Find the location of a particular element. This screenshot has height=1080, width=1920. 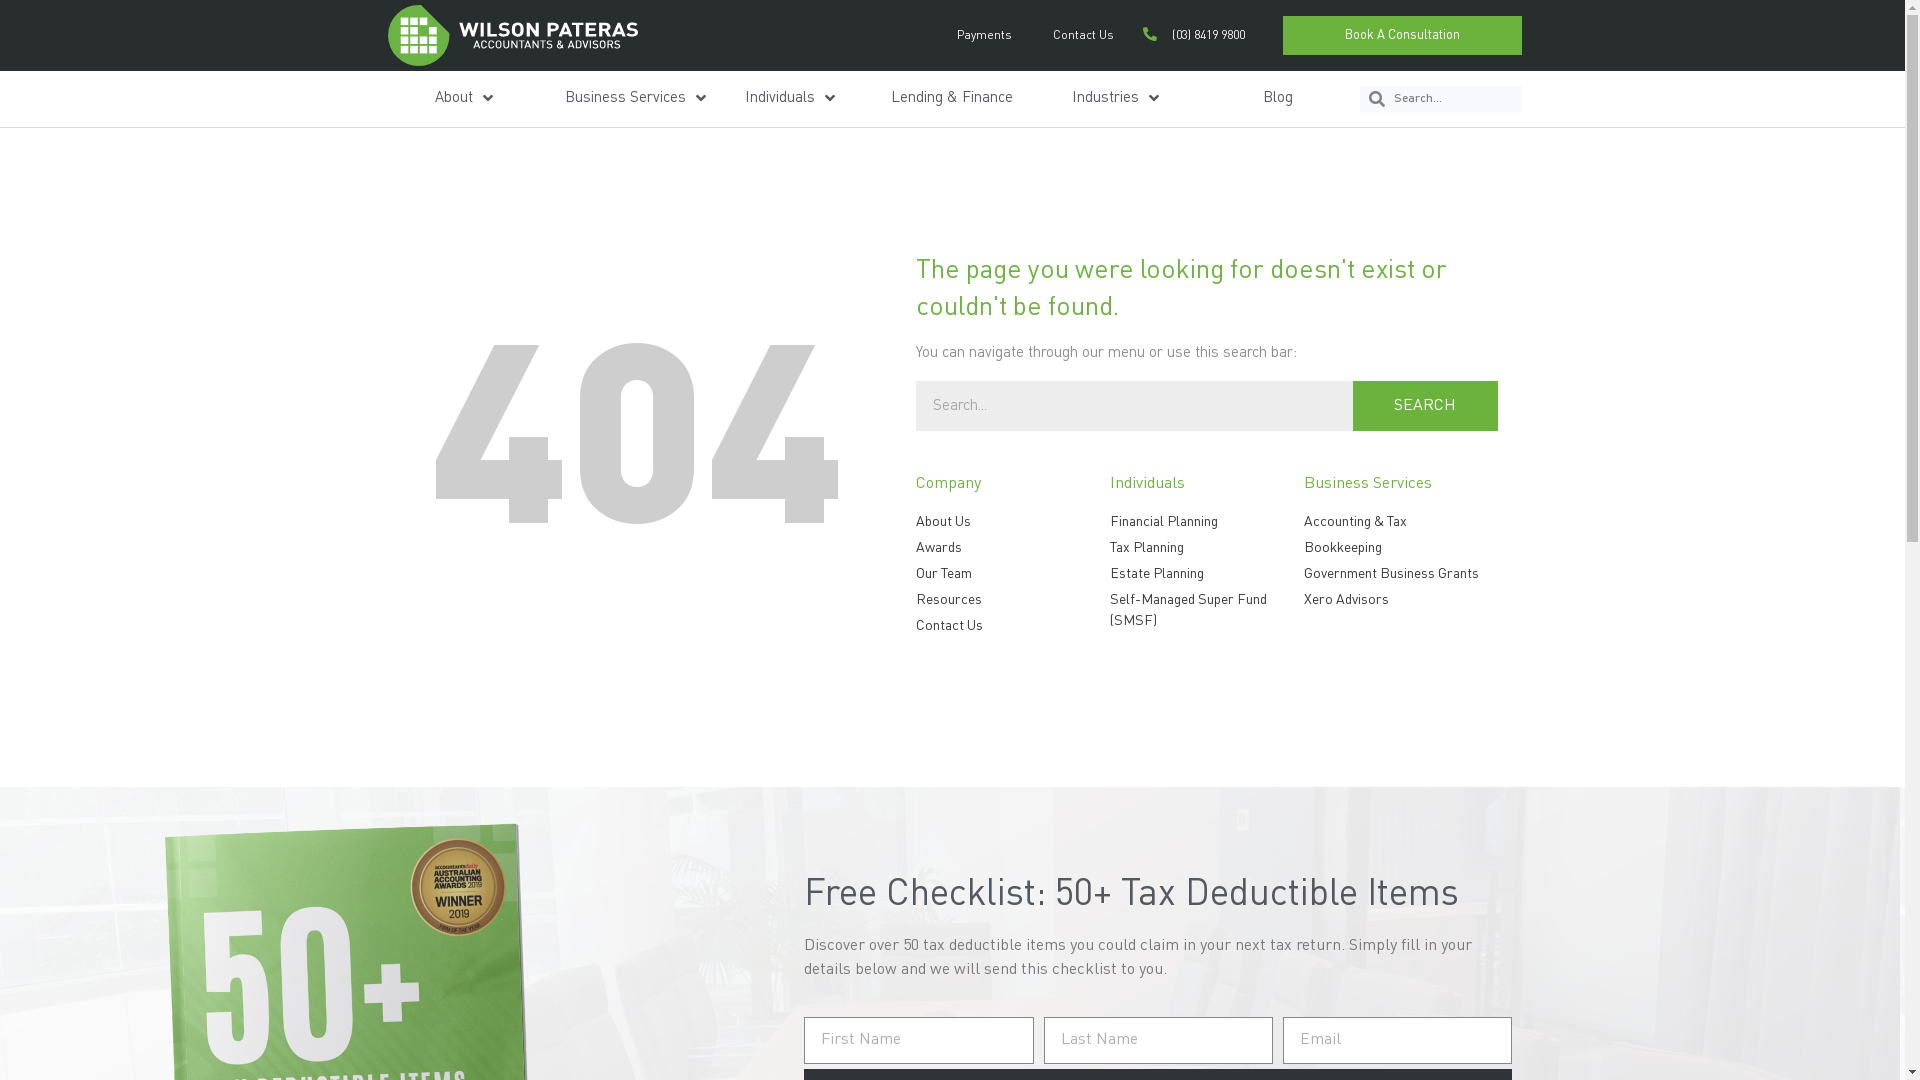

Contact Us is located at coordinates (1077, 36).